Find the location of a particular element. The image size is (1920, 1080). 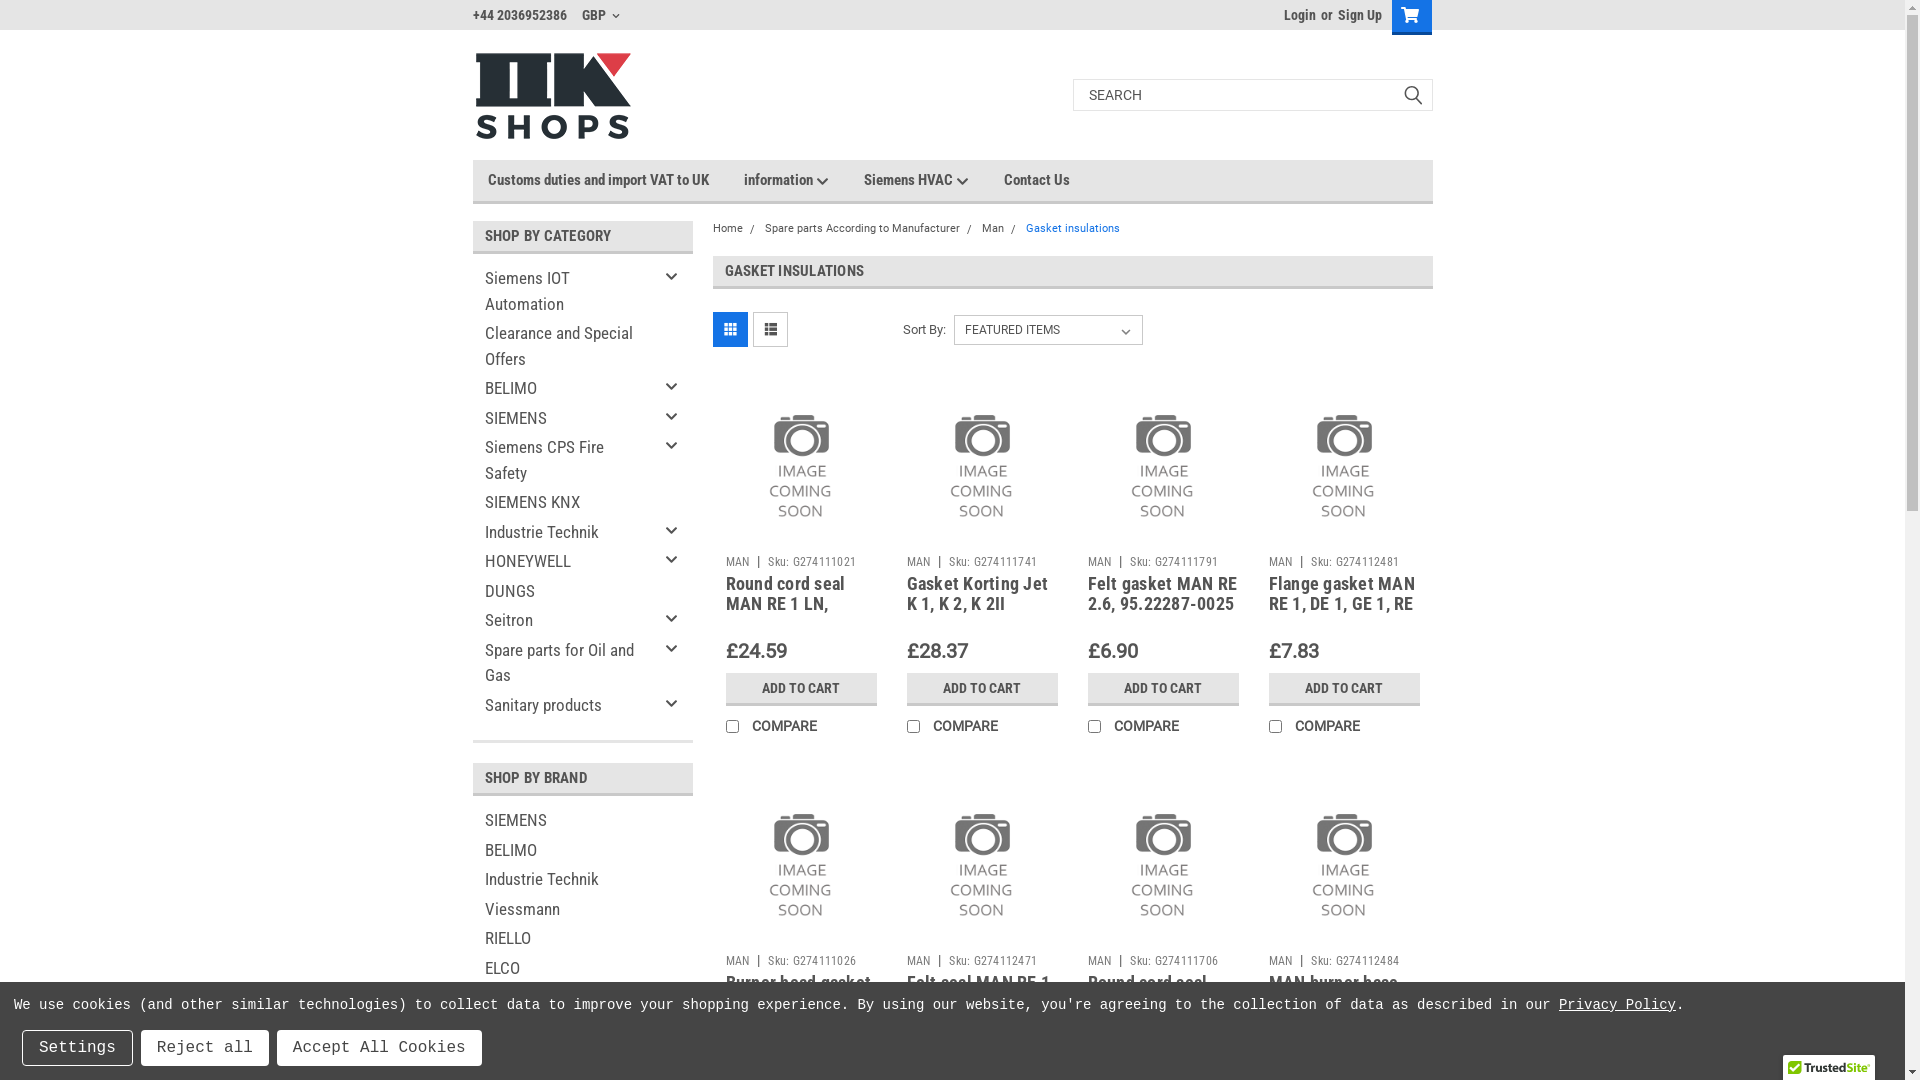

Viessmann is located at coordinates (582, 908).